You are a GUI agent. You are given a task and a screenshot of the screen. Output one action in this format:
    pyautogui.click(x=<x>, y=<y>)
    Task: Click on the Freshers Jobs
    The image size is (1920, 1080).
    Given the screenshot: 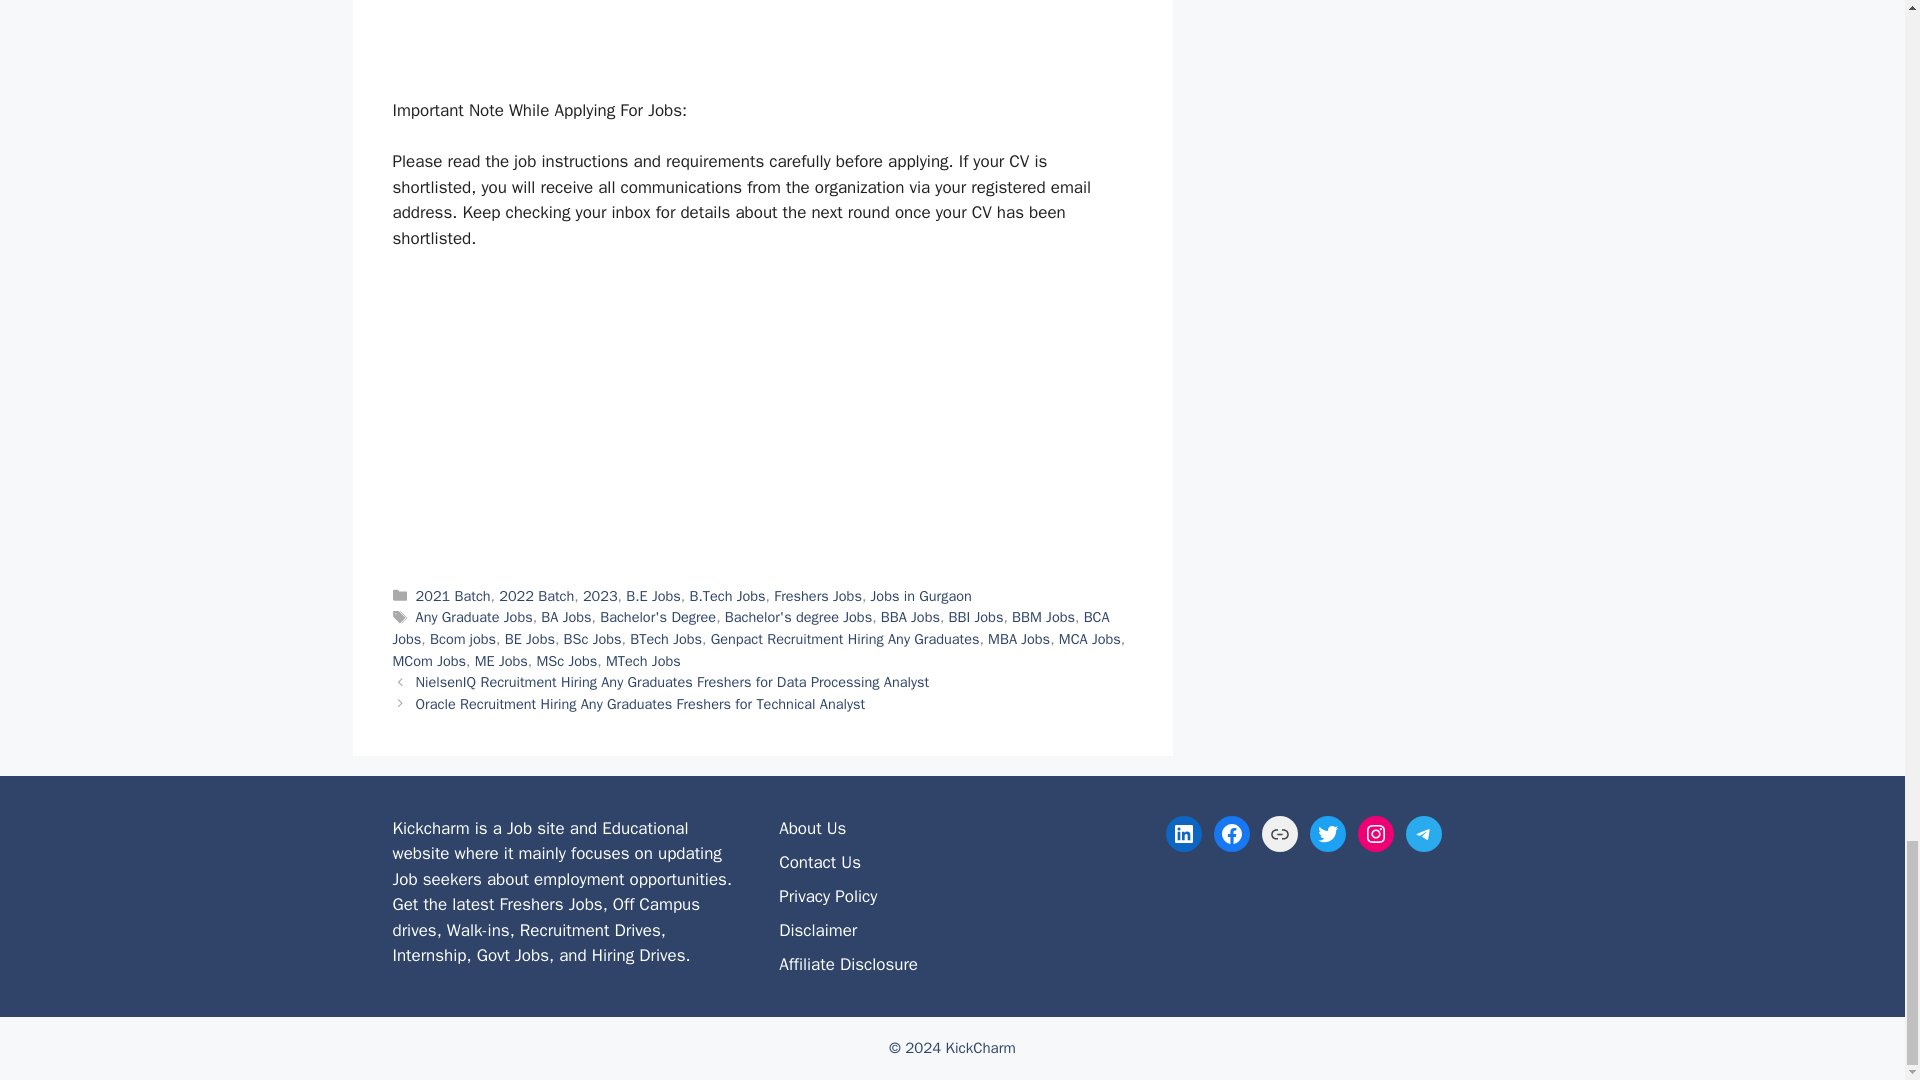 What is the action you would take?
    pyautogui.click(x=818, y=596)
    